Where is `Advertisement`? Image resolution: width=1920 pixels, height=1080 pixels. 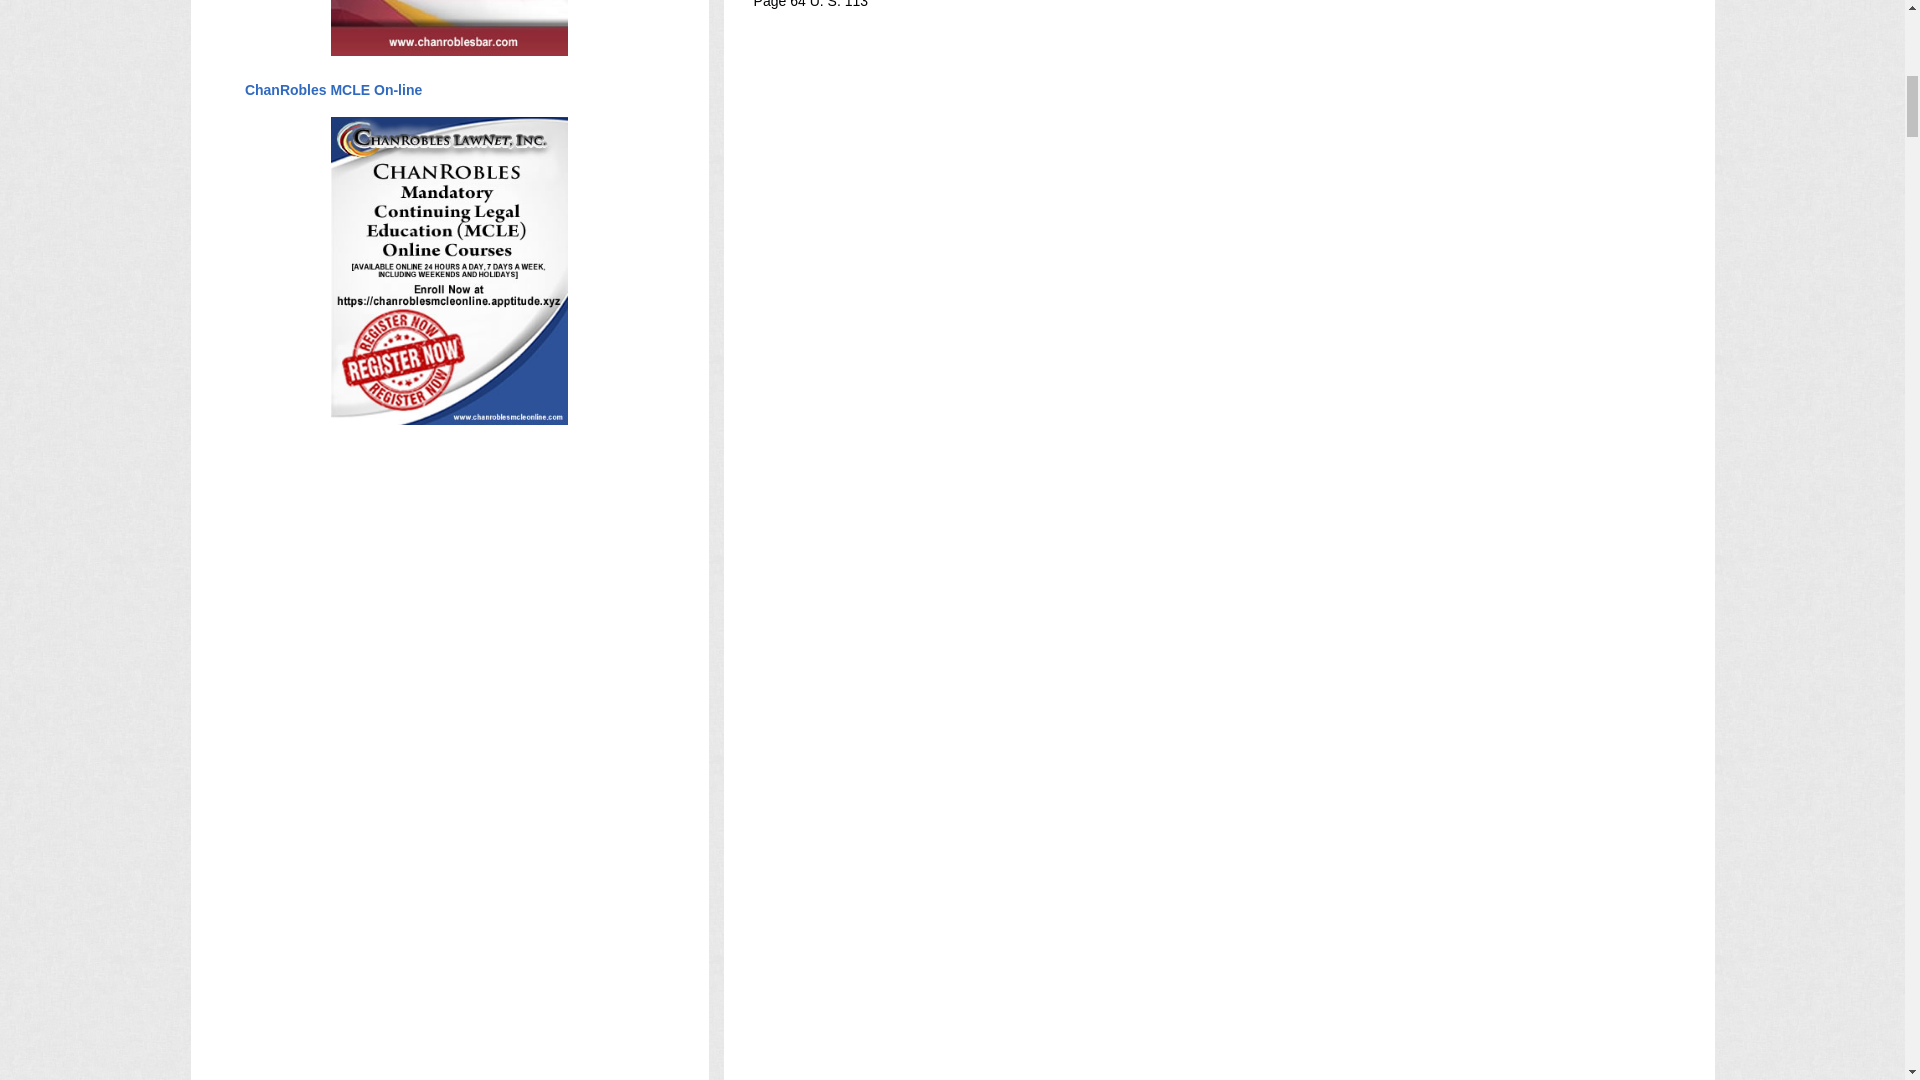
Advertisement is located at coordinates (1118, 738).